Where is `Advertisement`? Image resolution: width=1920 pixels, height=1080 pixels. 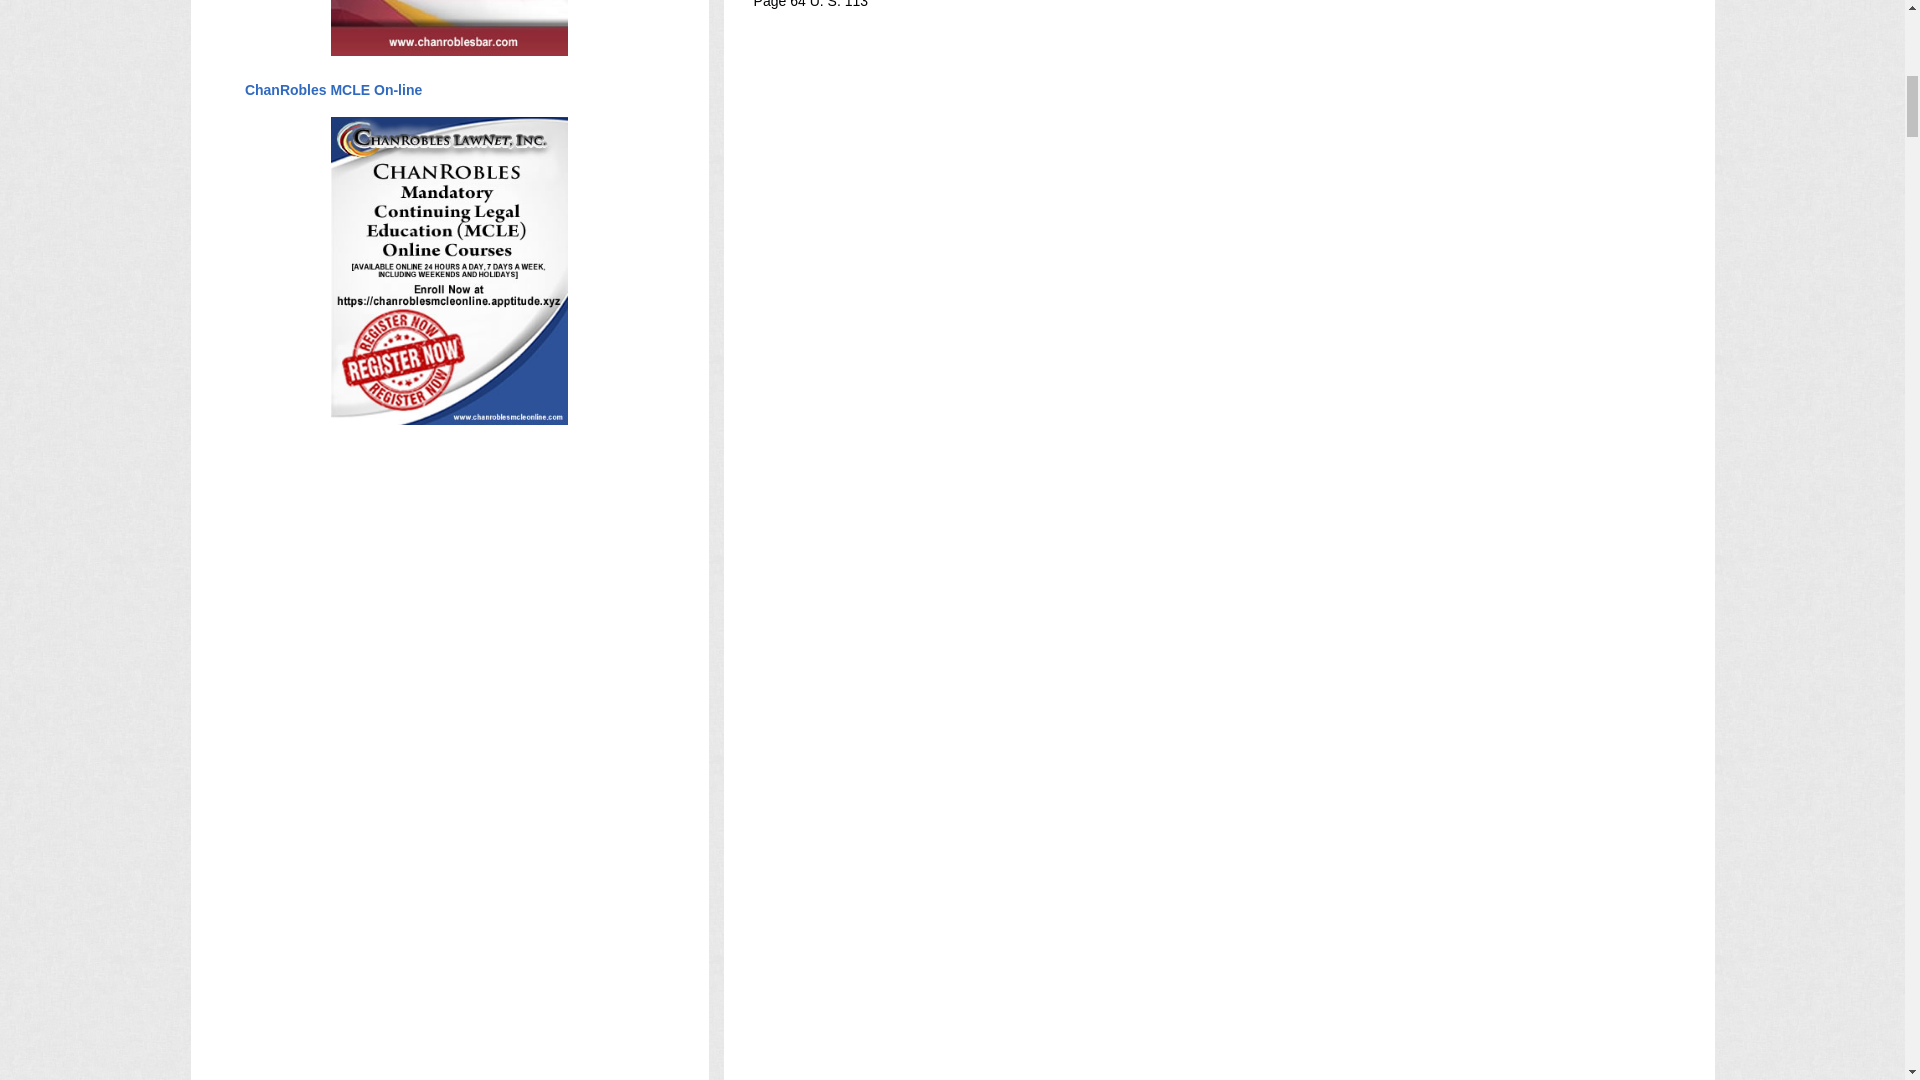
Advertisement is located at coordinates (1118, 738).